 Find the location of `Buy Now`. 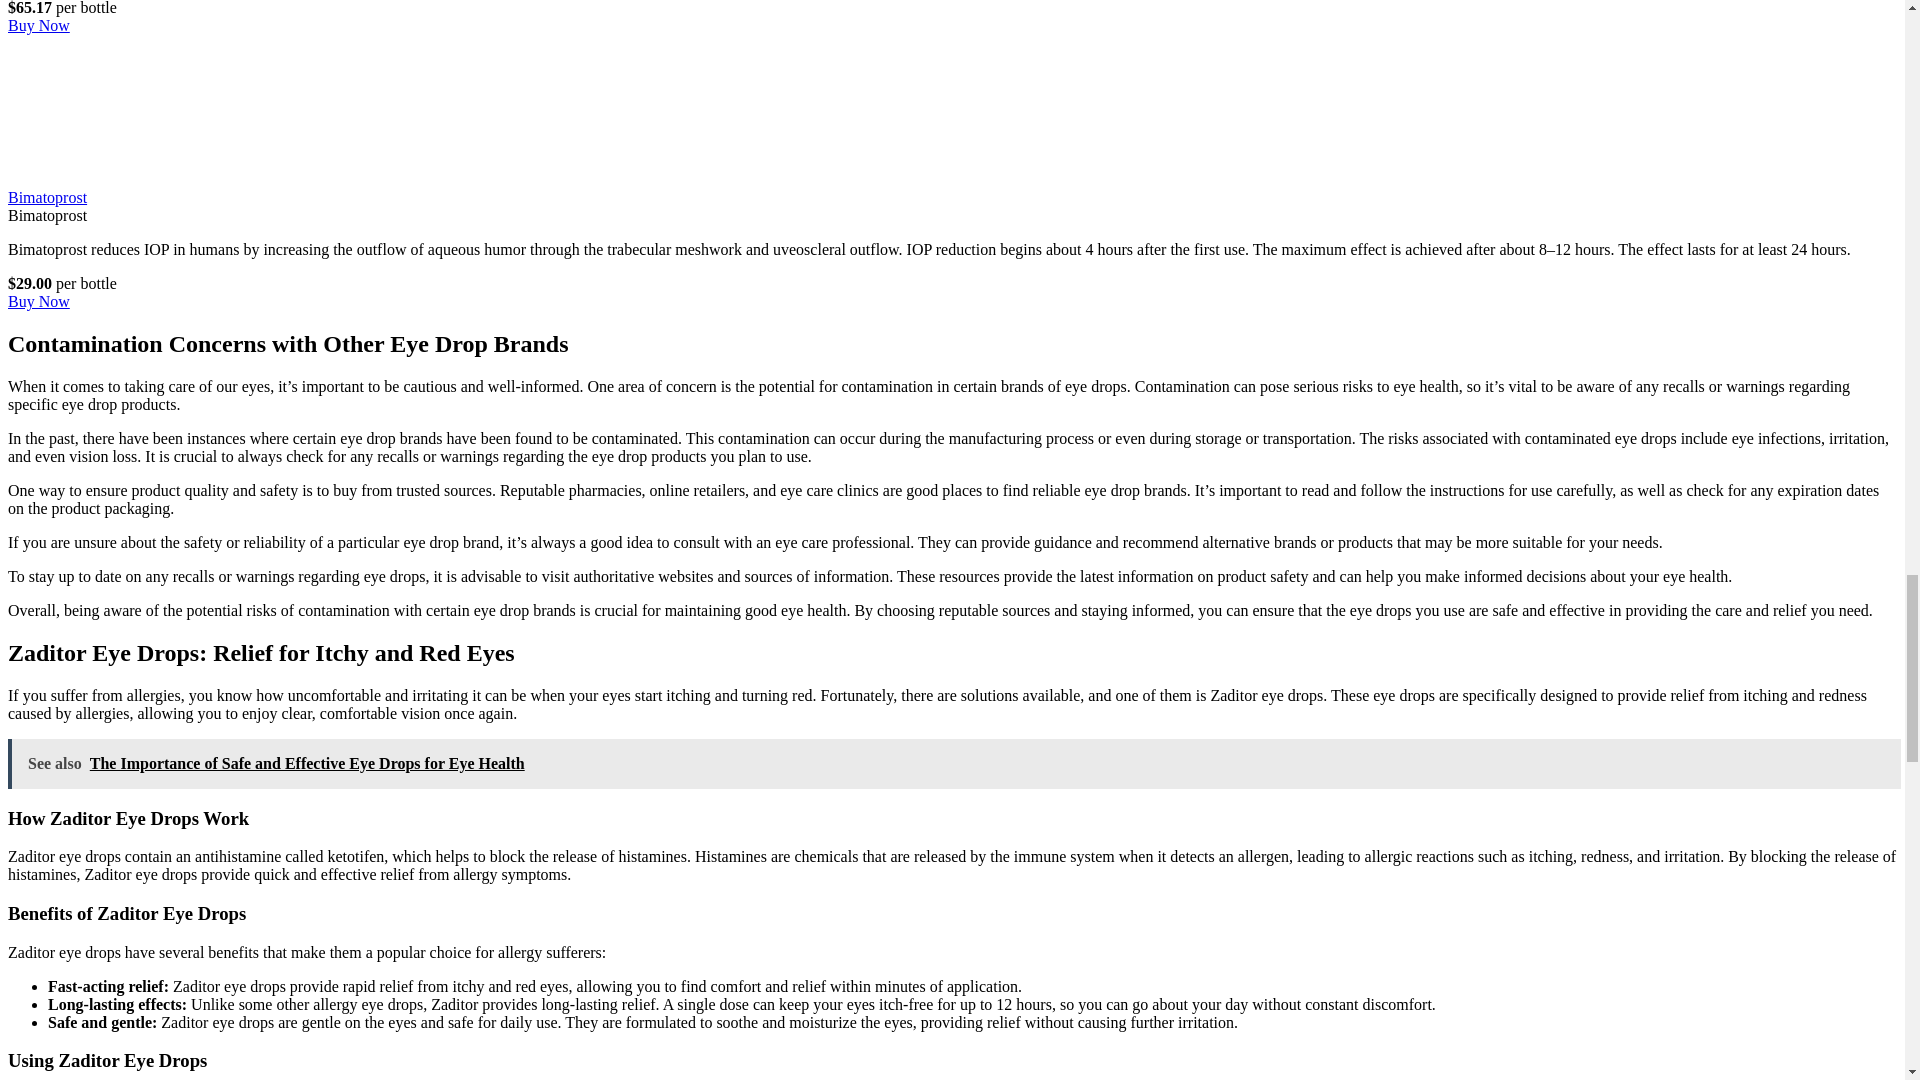

Buy Now is located at coordinates (38, 300).